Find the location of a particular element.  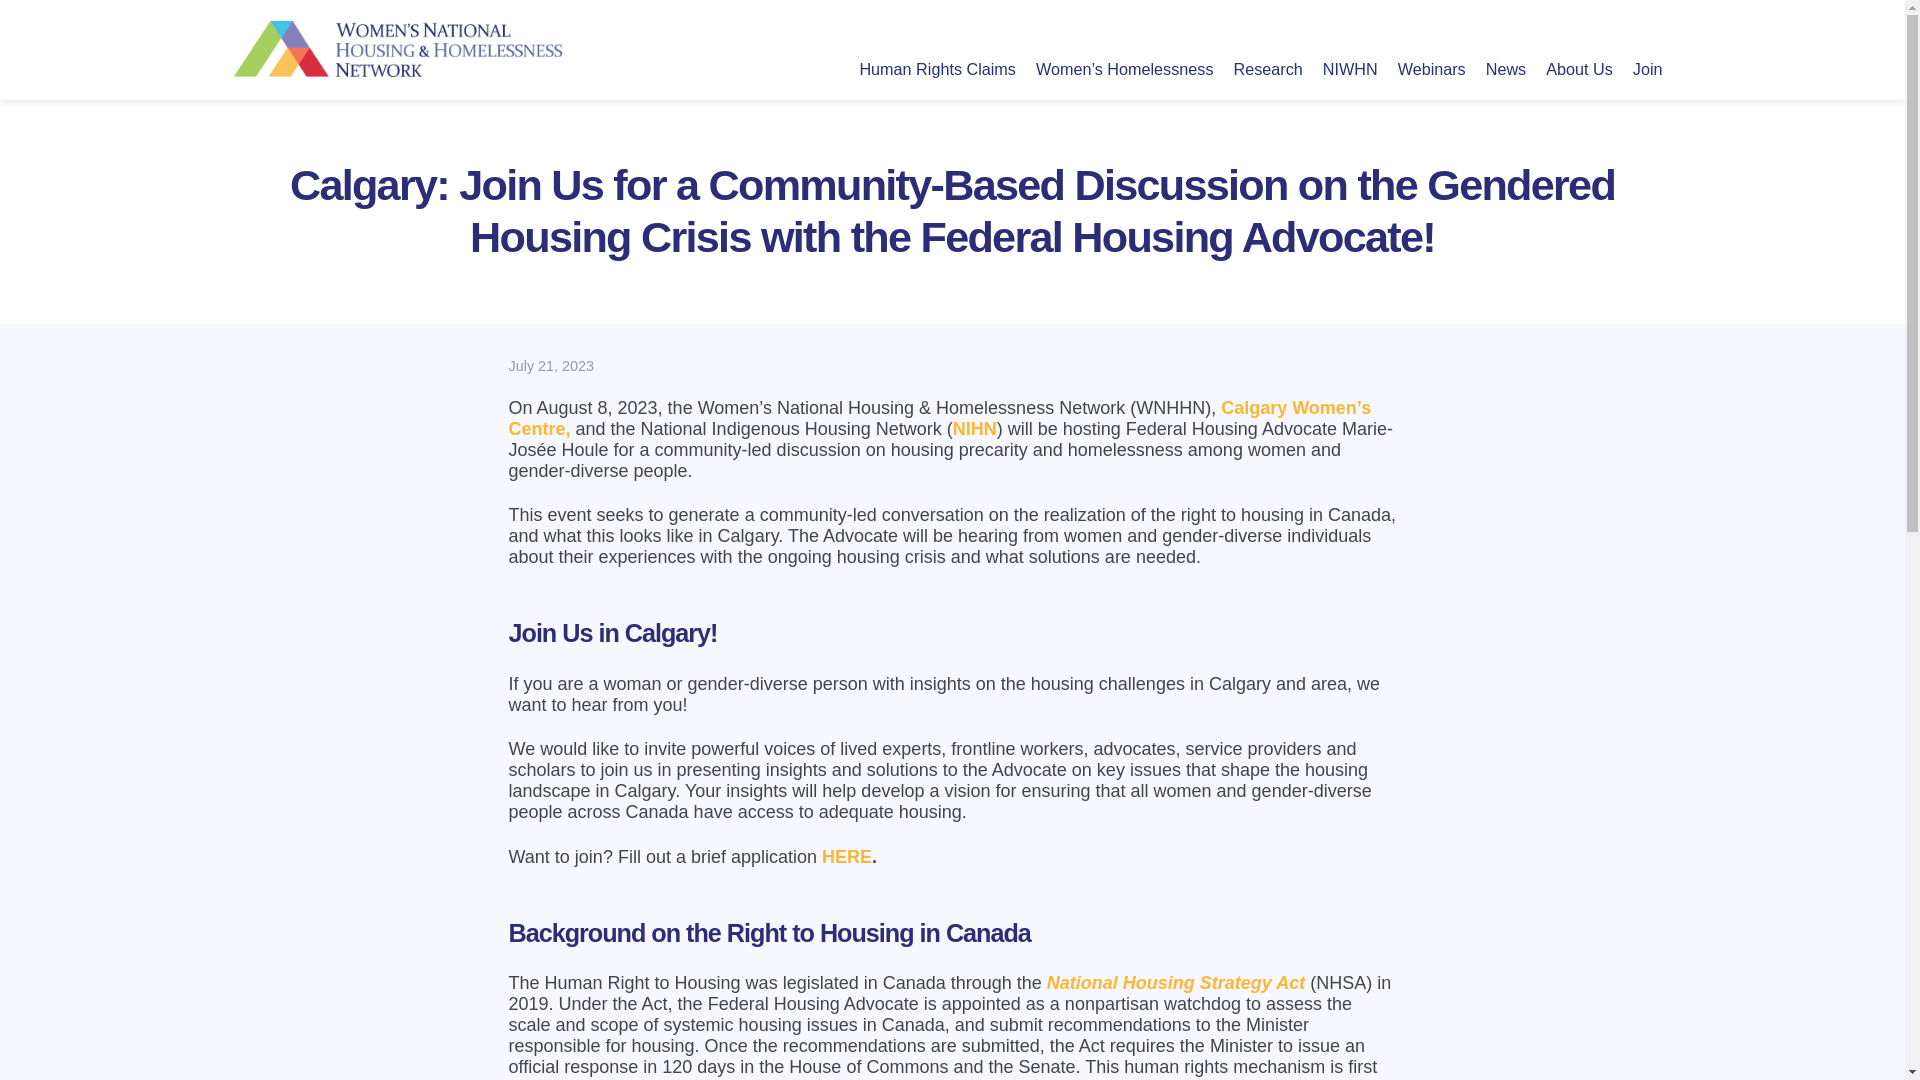

NIHN is located at coordinates (974, 428).